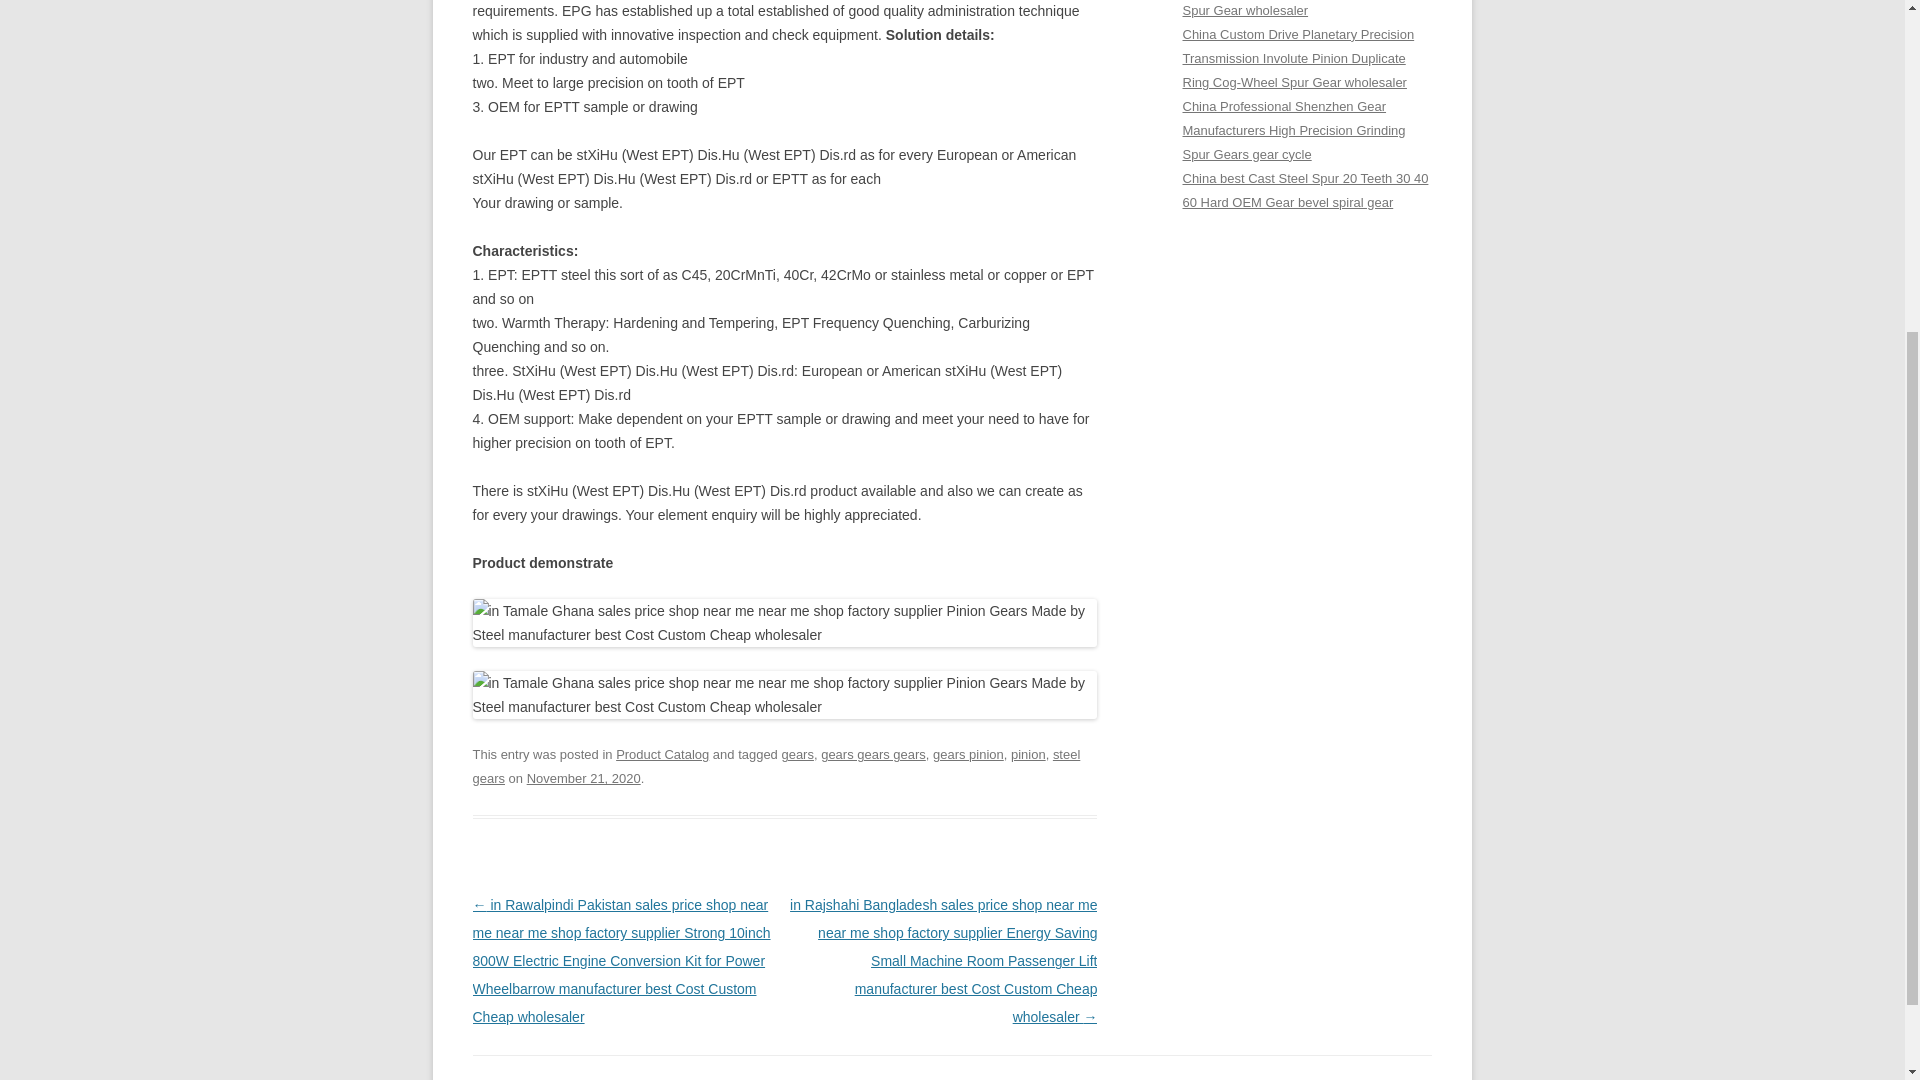 This screenshot has height=1080, width=1920. Describe the element at coordinates (662, 754) in the screenshot. I see `Product Catalog` at that location.